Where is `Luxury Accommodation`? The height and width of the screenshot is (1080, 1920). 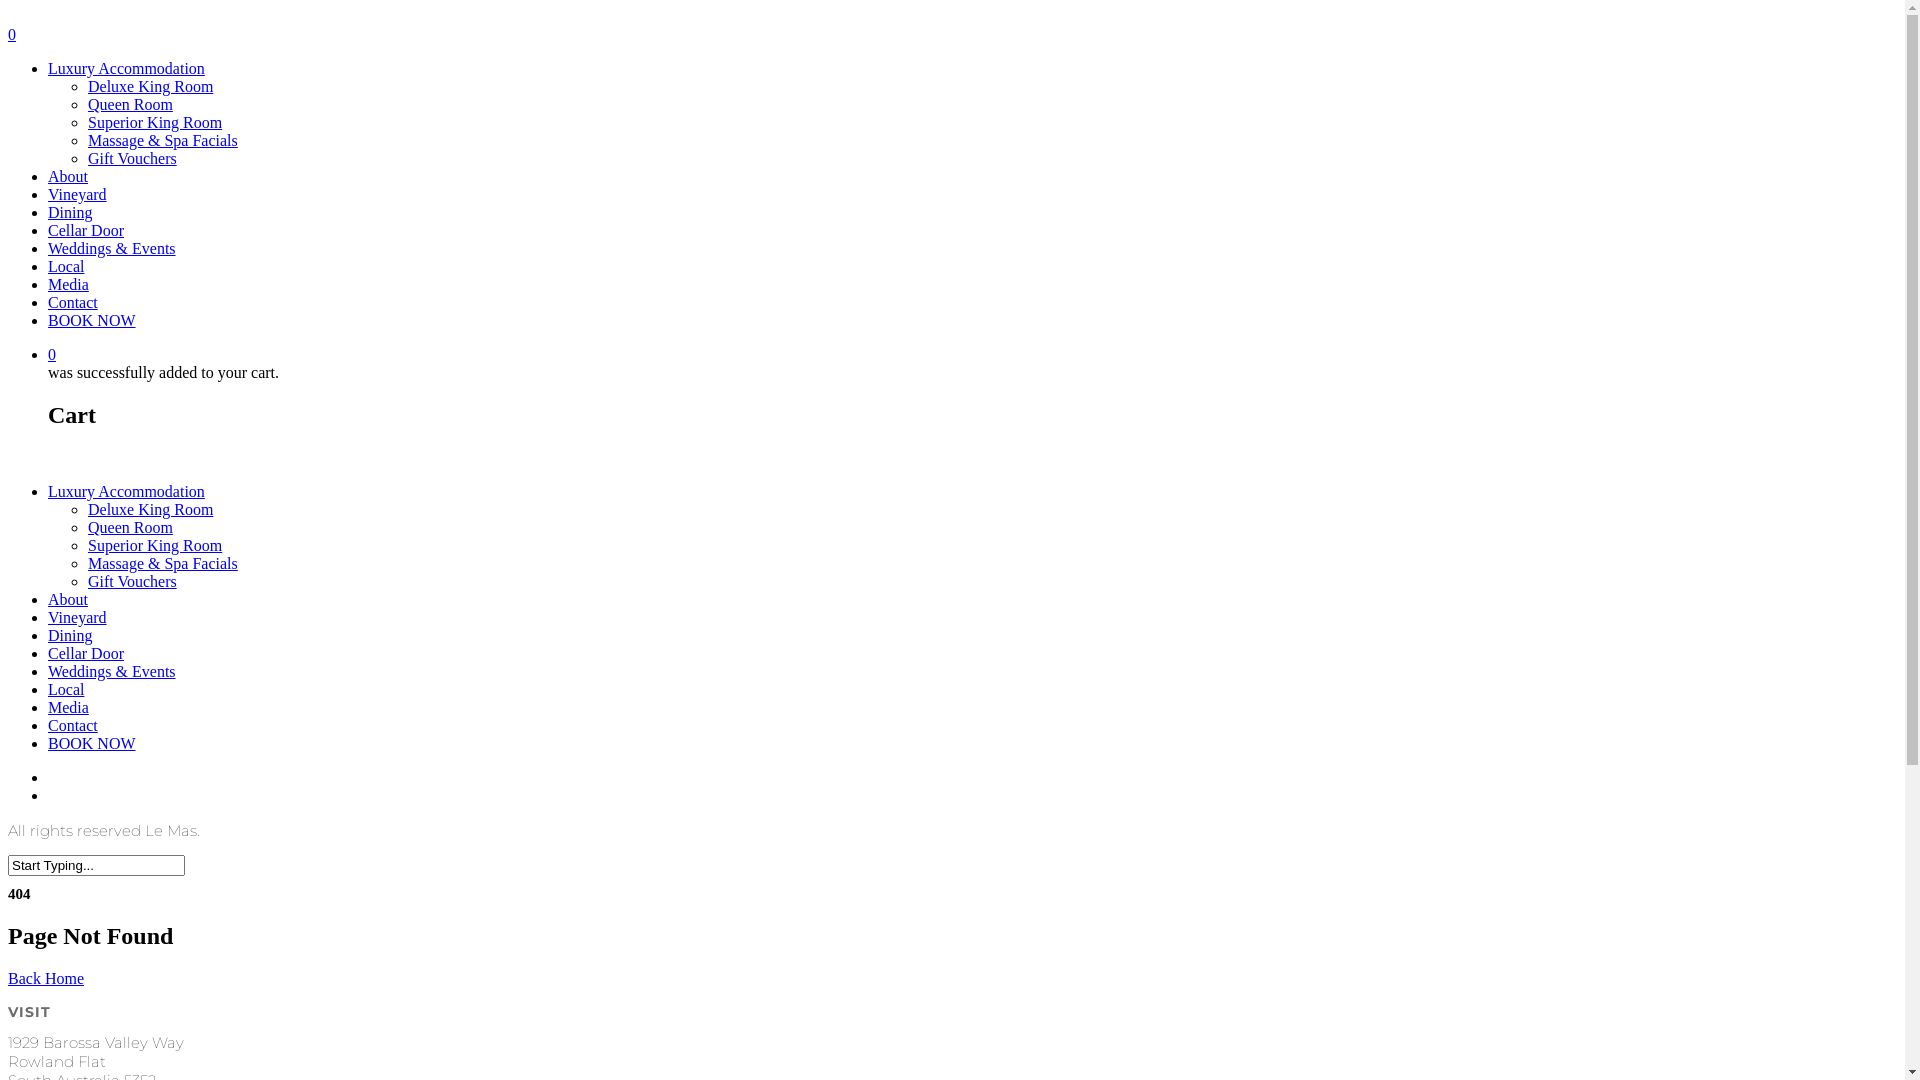
Luxury Accommodation is located at coordinates (126, 492).